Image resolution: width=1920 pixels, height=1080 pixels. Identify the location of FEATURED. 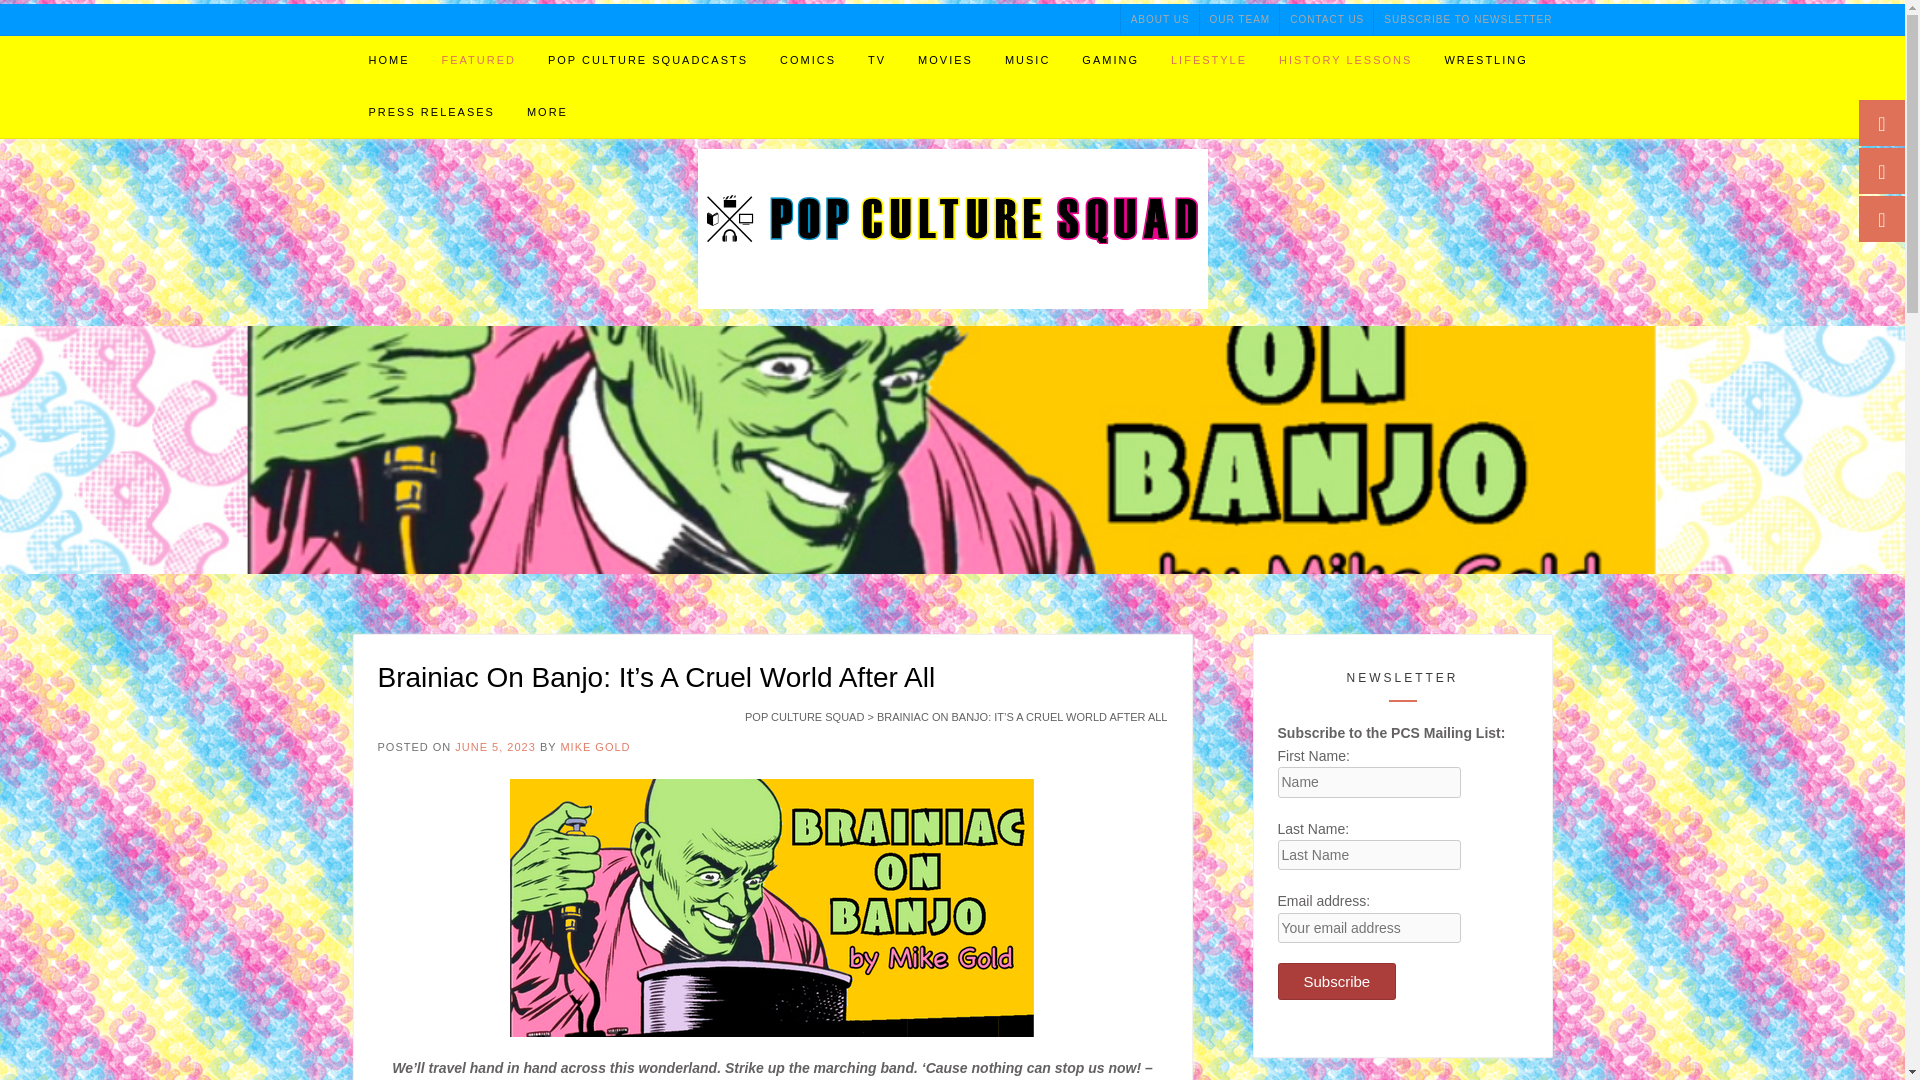
(478, 61).